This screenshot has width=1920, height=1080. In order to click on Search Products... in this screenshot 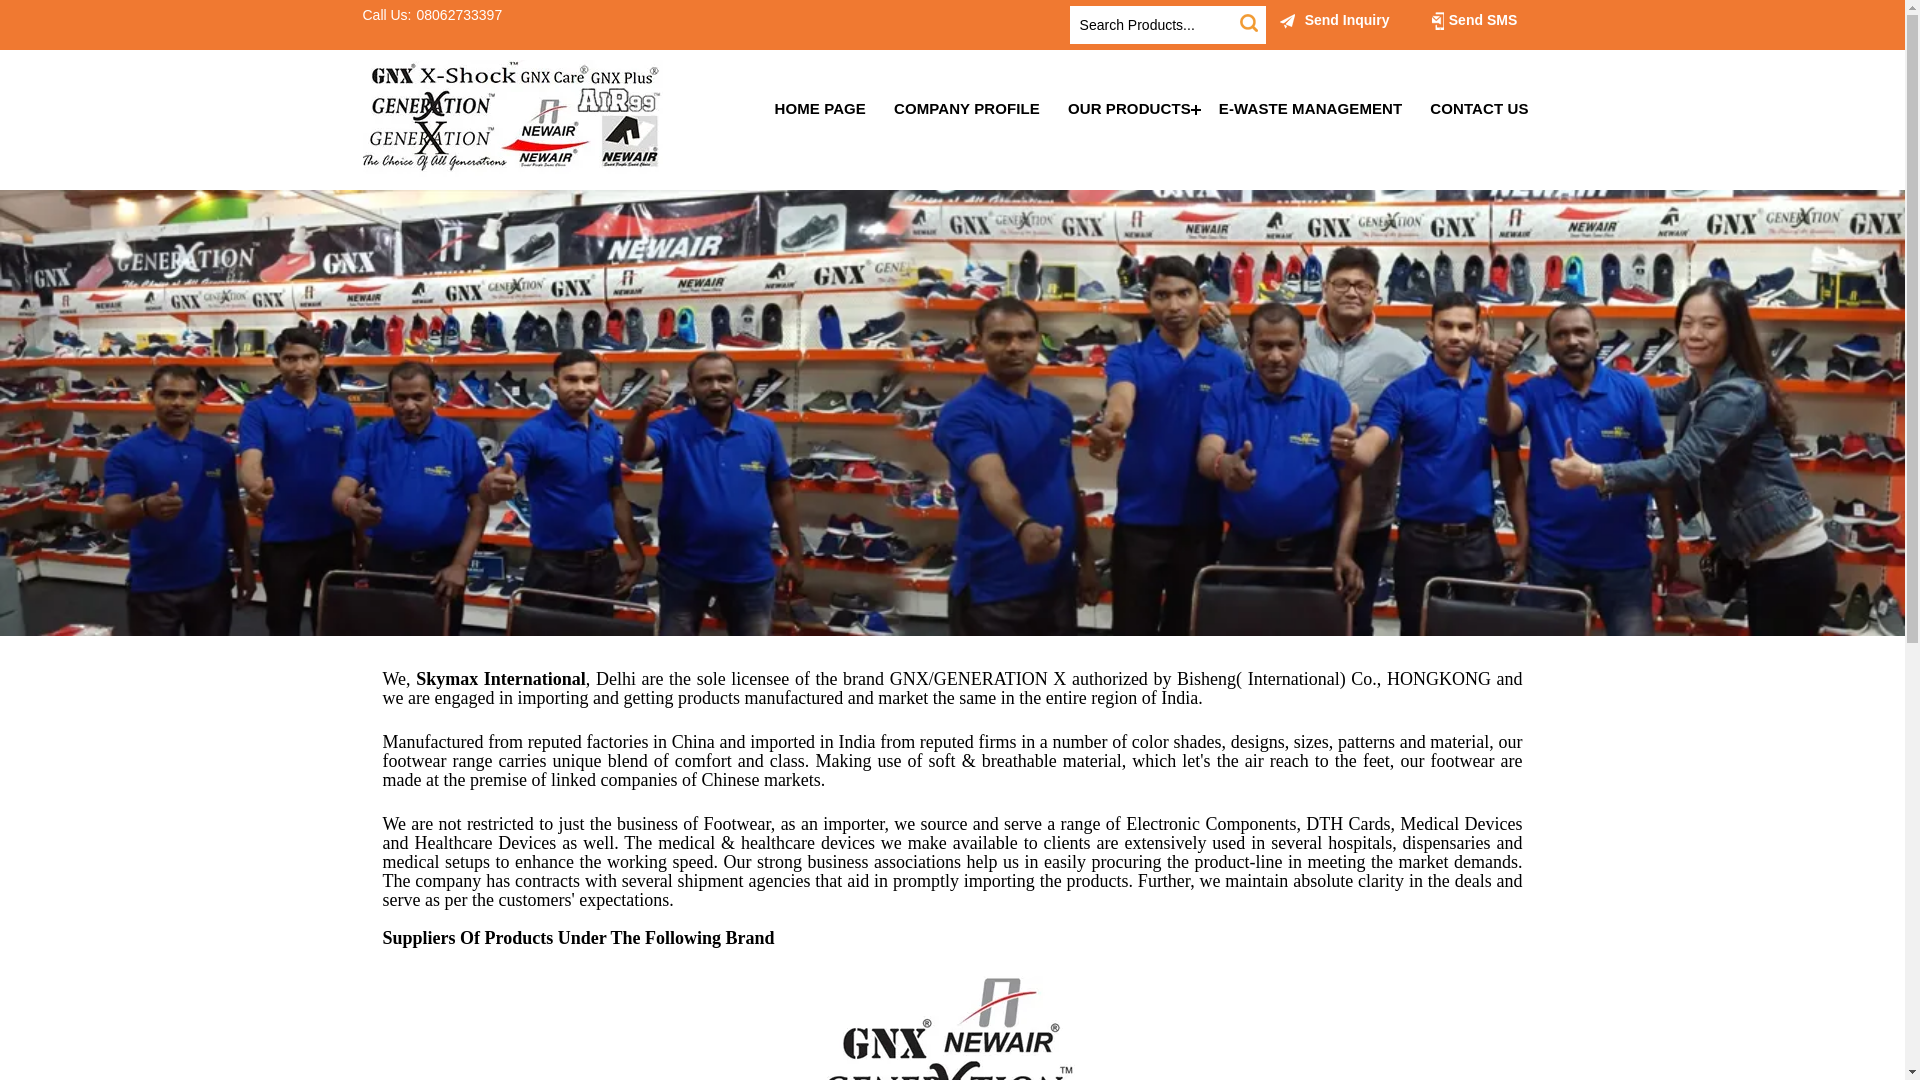, I will do `click(1154, 25)`.